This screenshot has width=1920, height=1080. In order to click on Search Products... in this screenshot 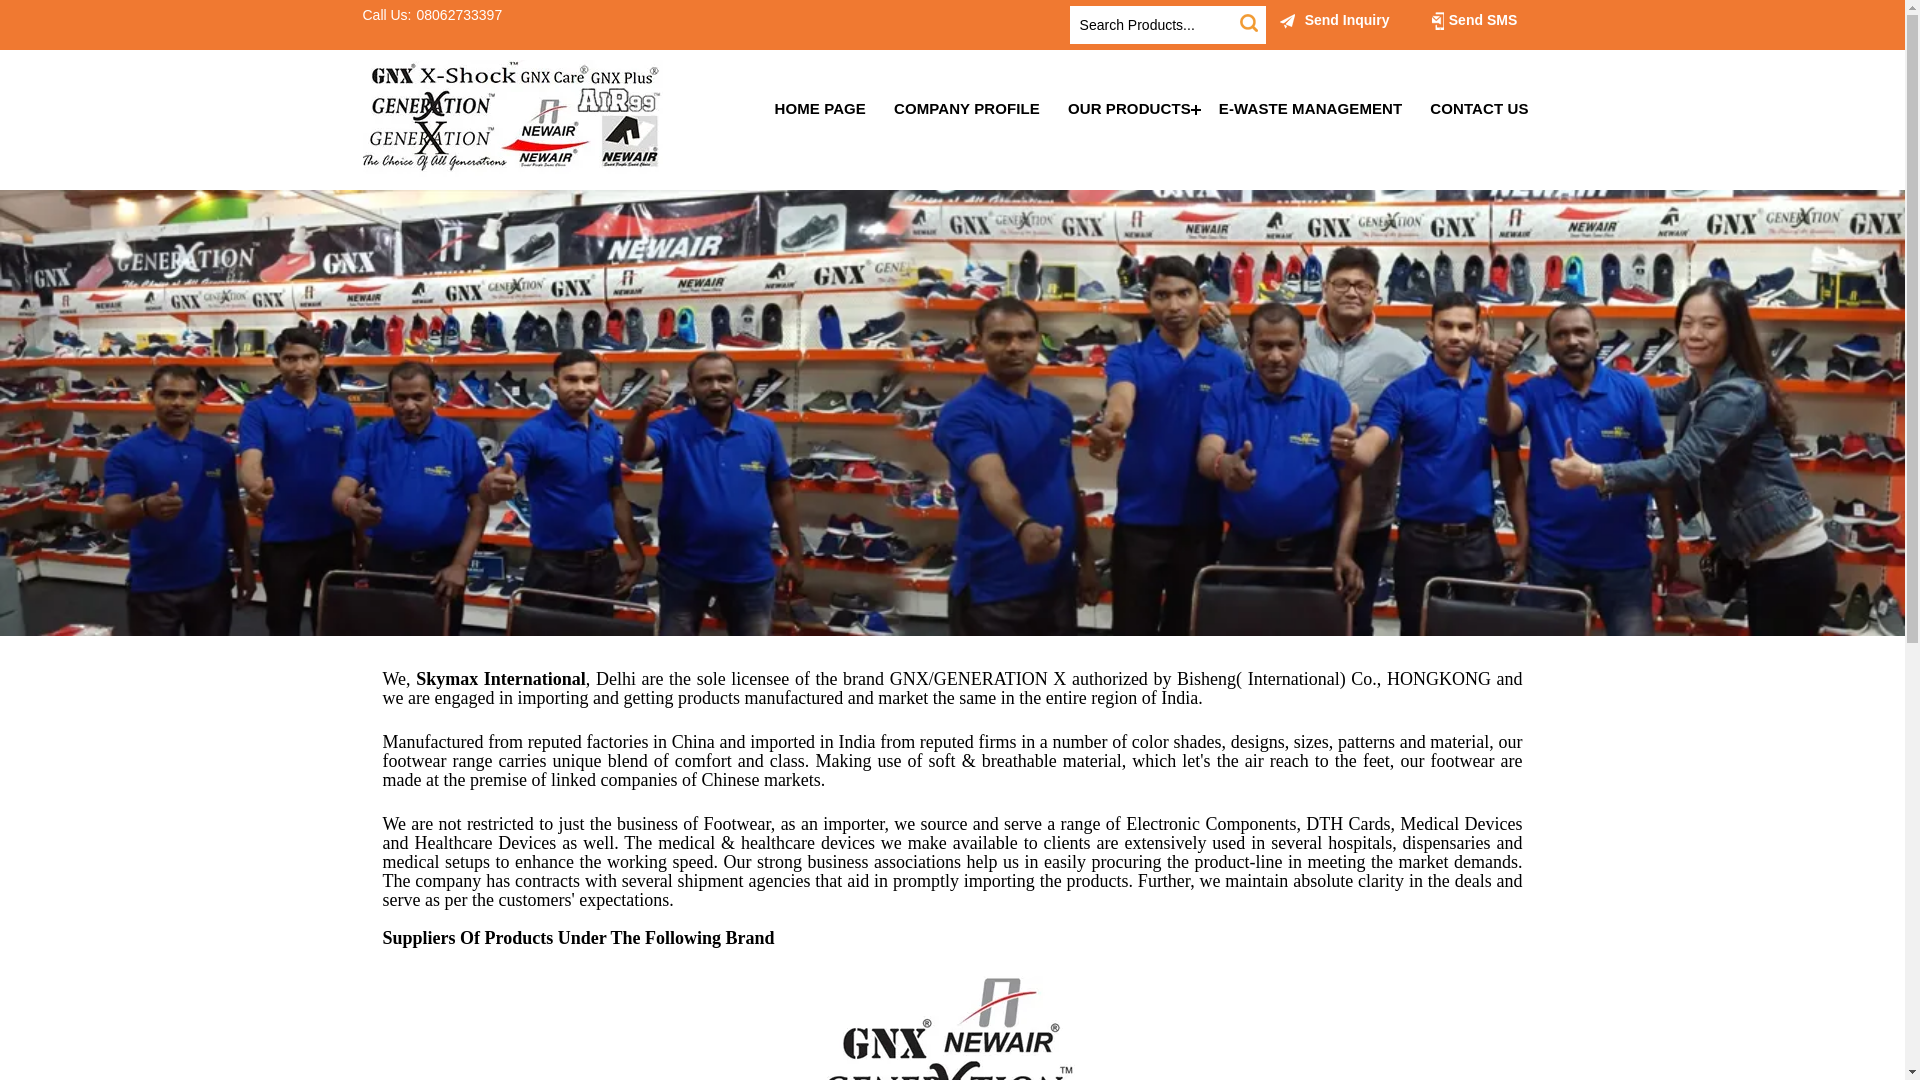, I will do `click(1154, 25)`.